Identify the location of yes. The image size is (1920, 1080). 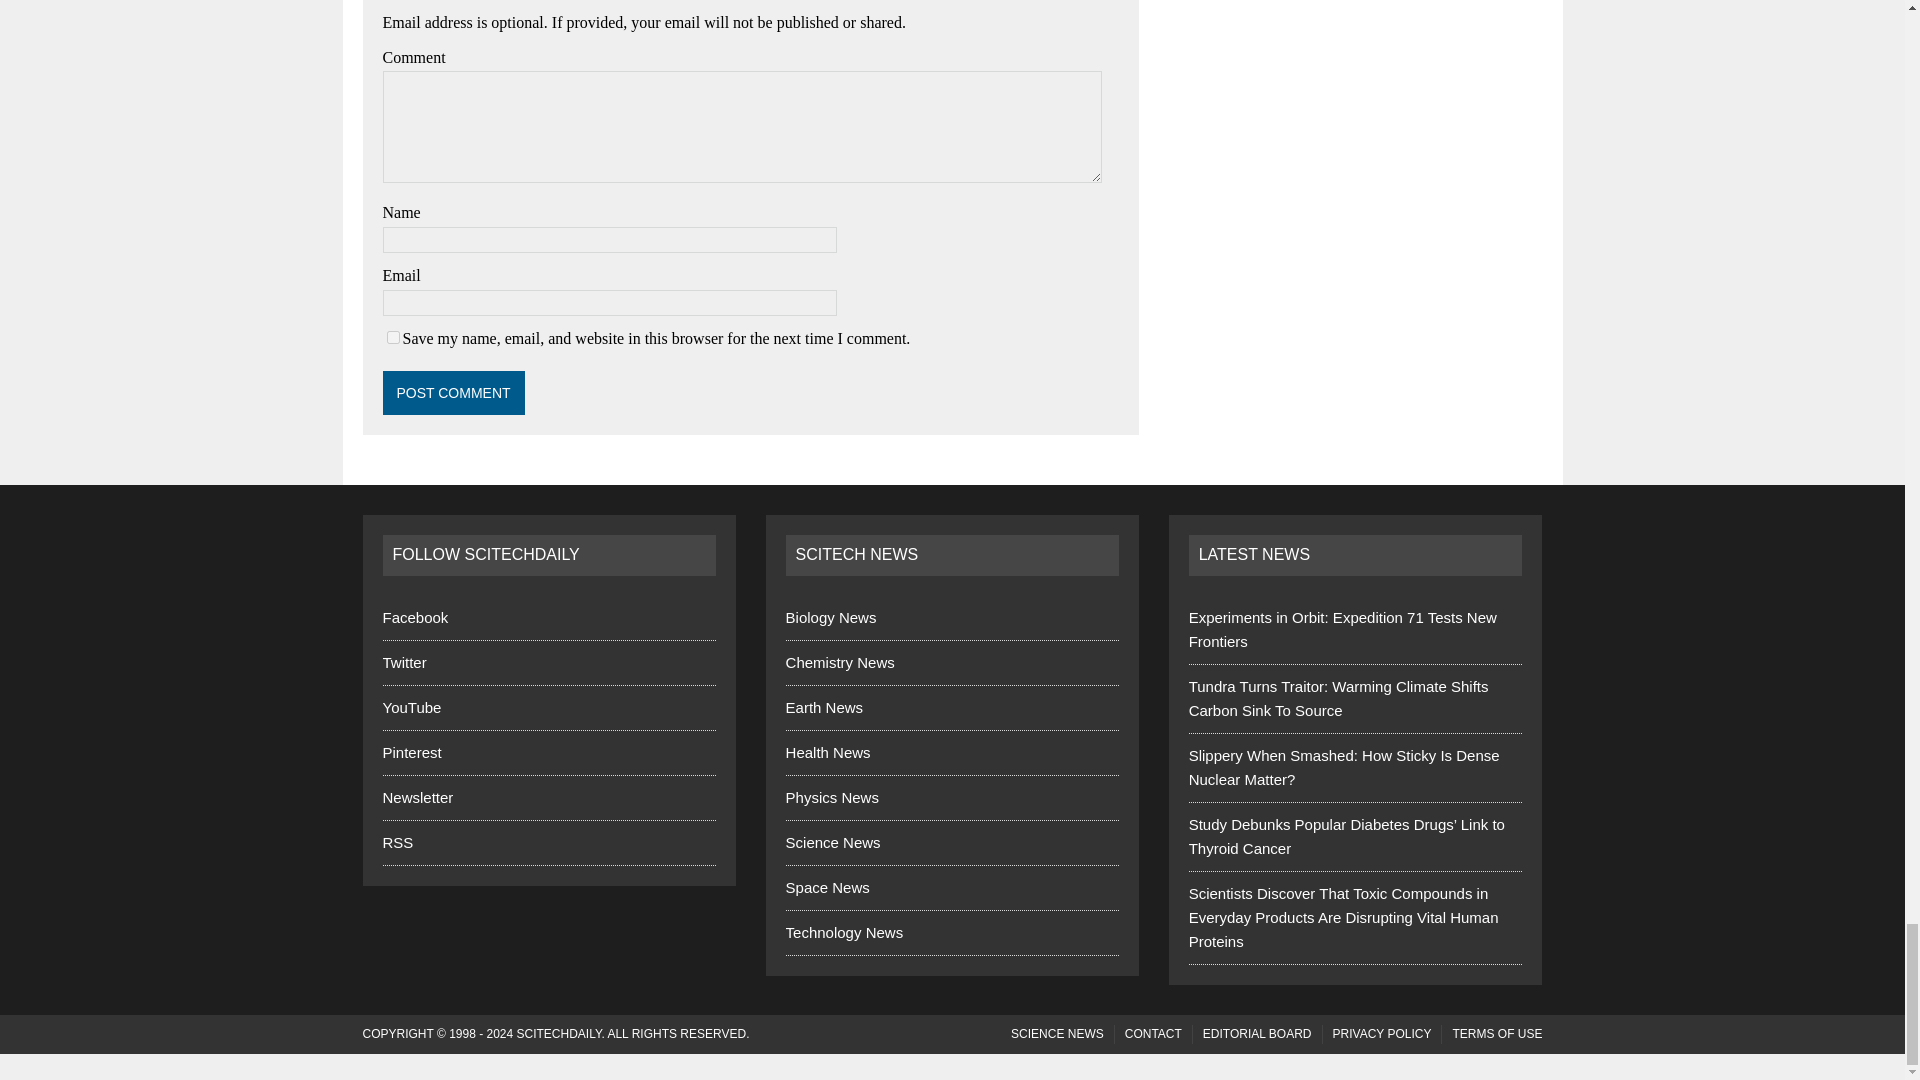
(392, 337).